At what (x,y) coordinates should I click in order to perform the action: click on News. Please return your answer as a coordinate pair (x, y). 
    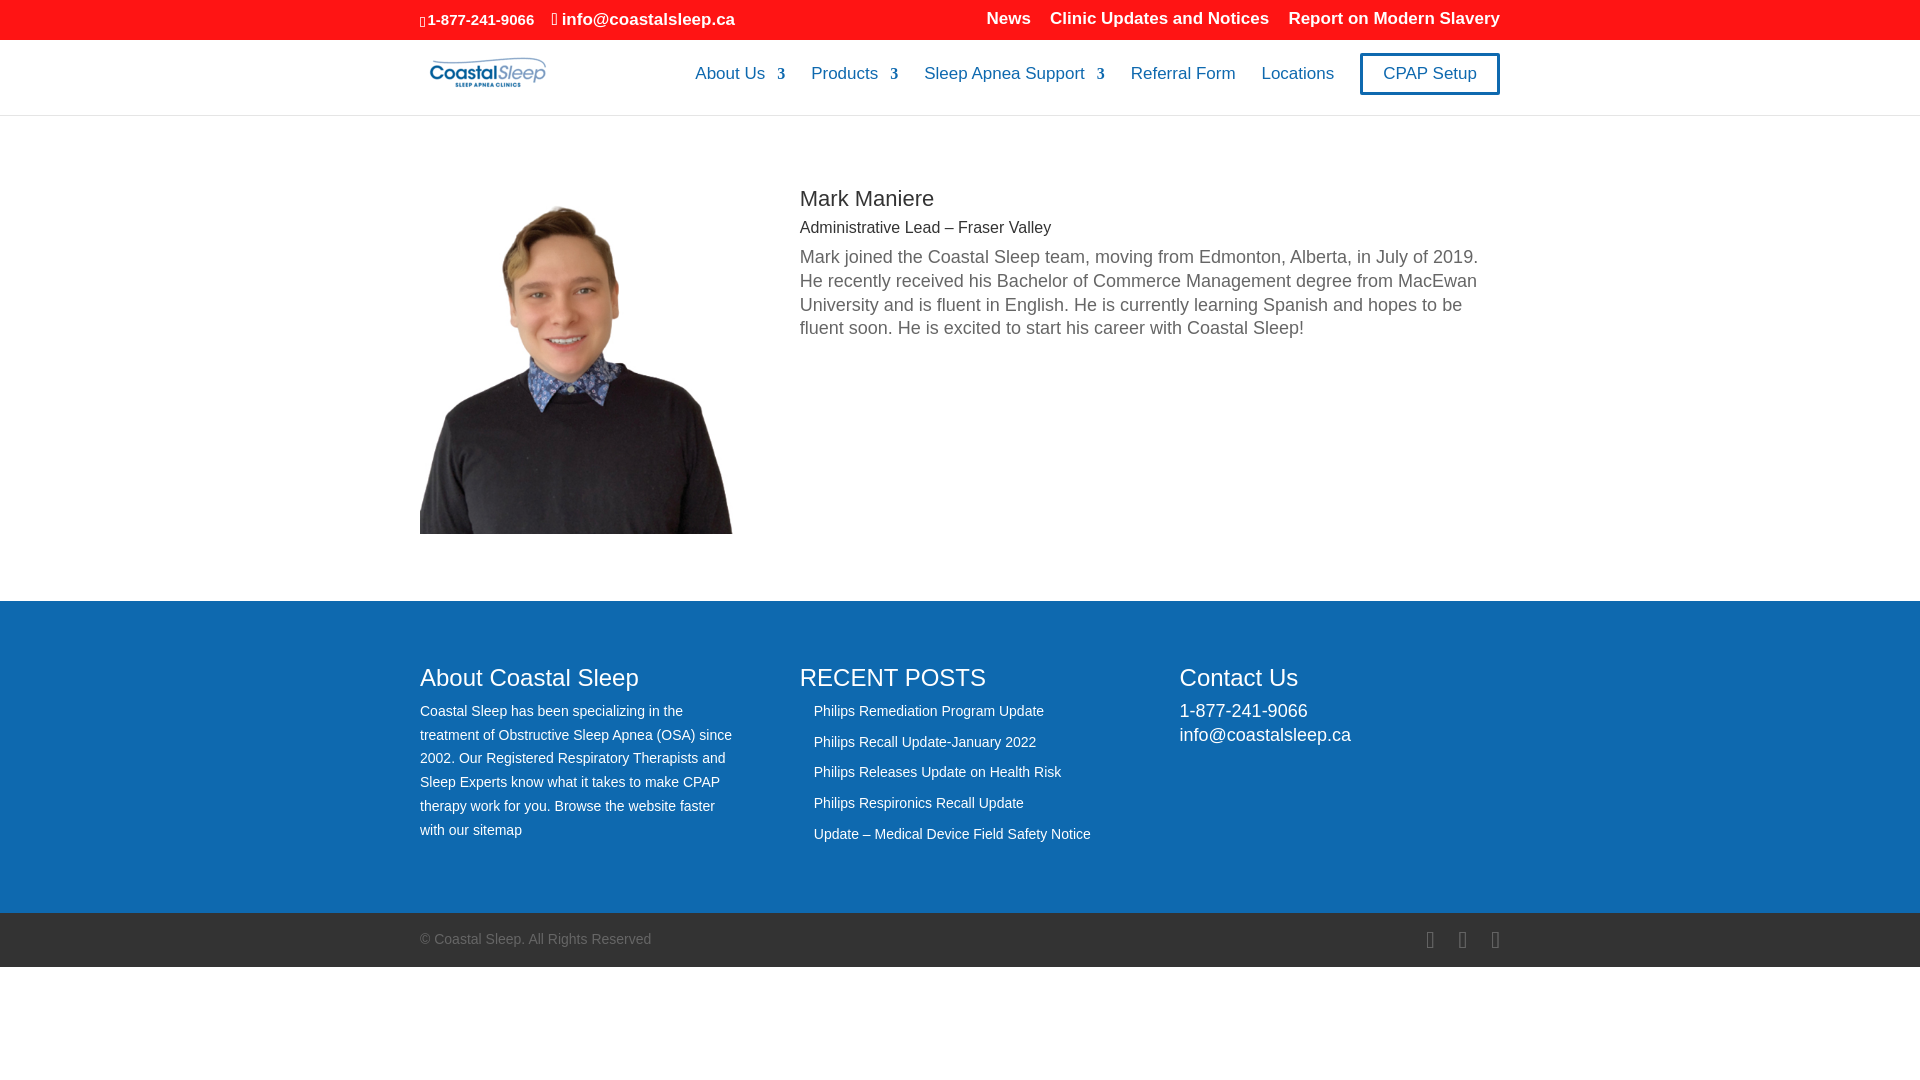
    Looking at the image, I should click on (1008, 24).